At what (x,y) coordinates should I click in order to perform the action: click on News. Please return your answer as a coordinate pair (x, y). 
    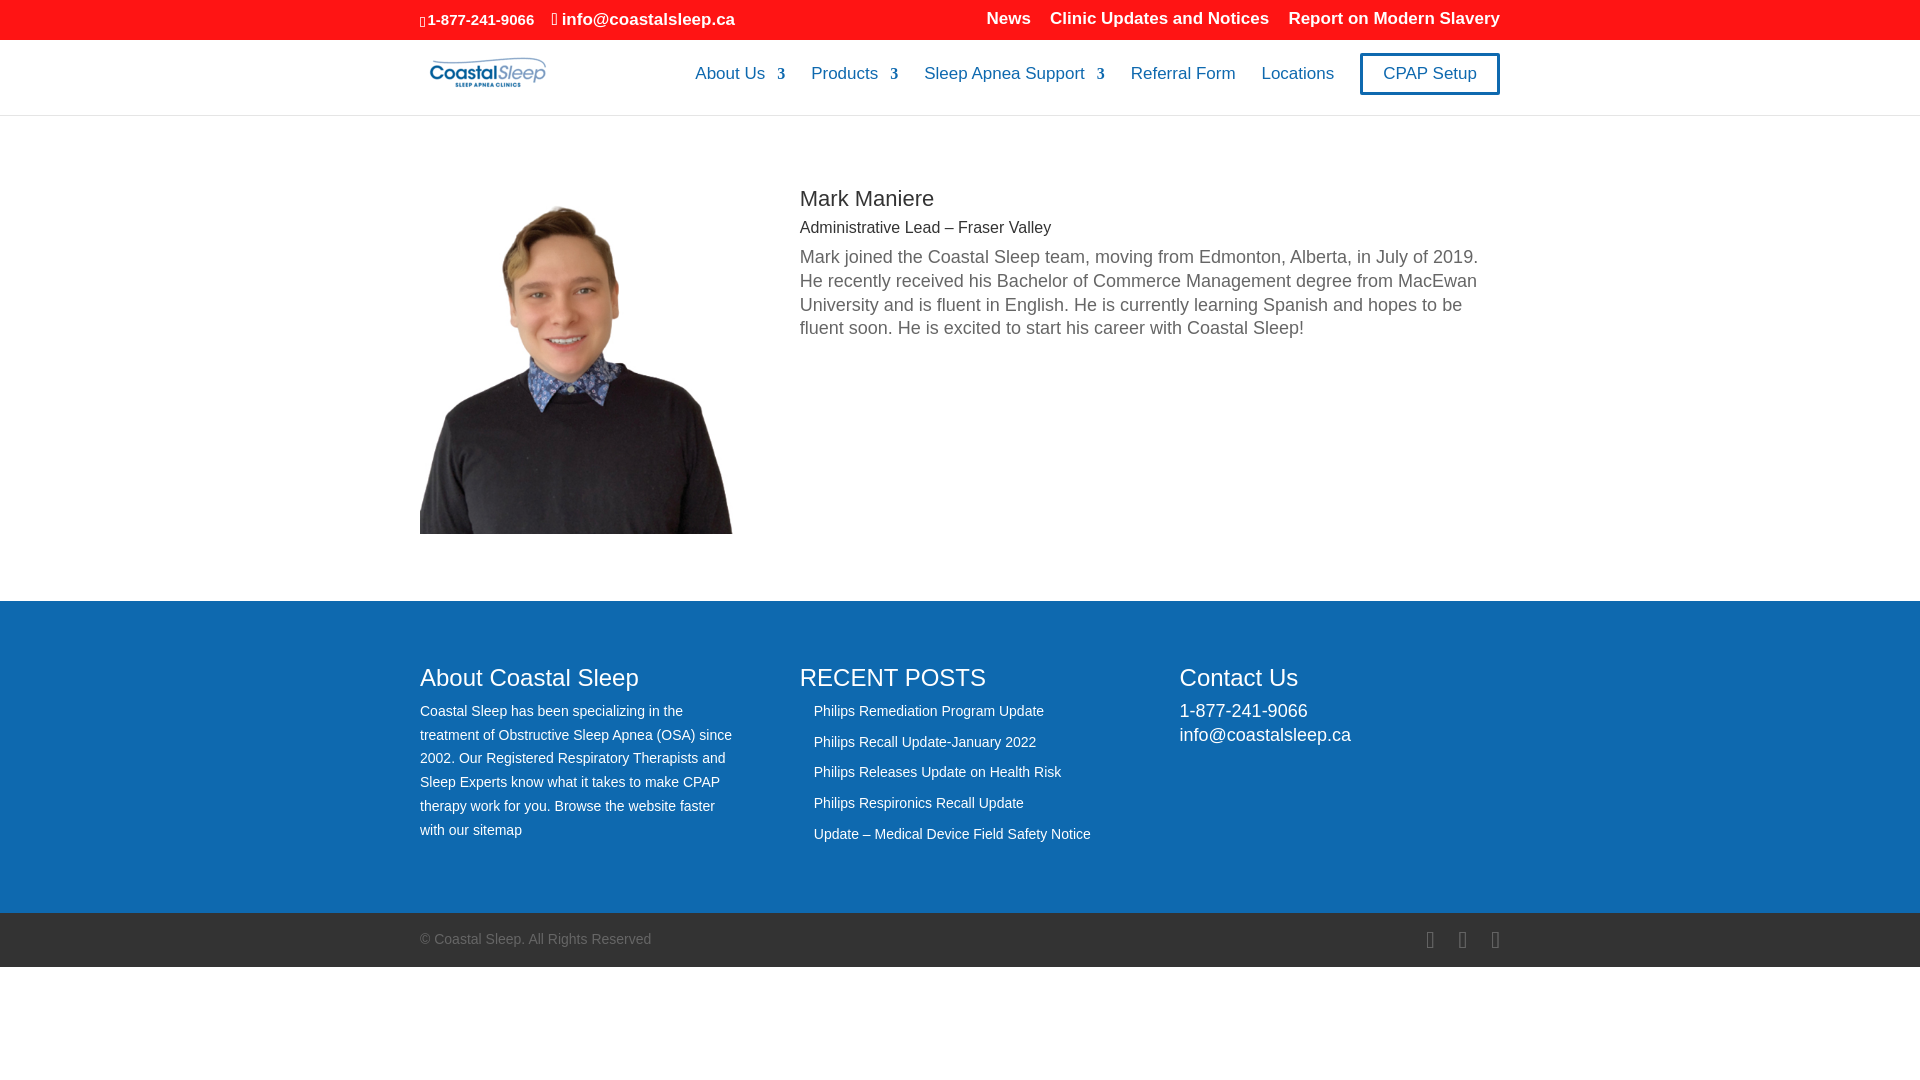
    Looking at the image, I should click on (1008, 24).